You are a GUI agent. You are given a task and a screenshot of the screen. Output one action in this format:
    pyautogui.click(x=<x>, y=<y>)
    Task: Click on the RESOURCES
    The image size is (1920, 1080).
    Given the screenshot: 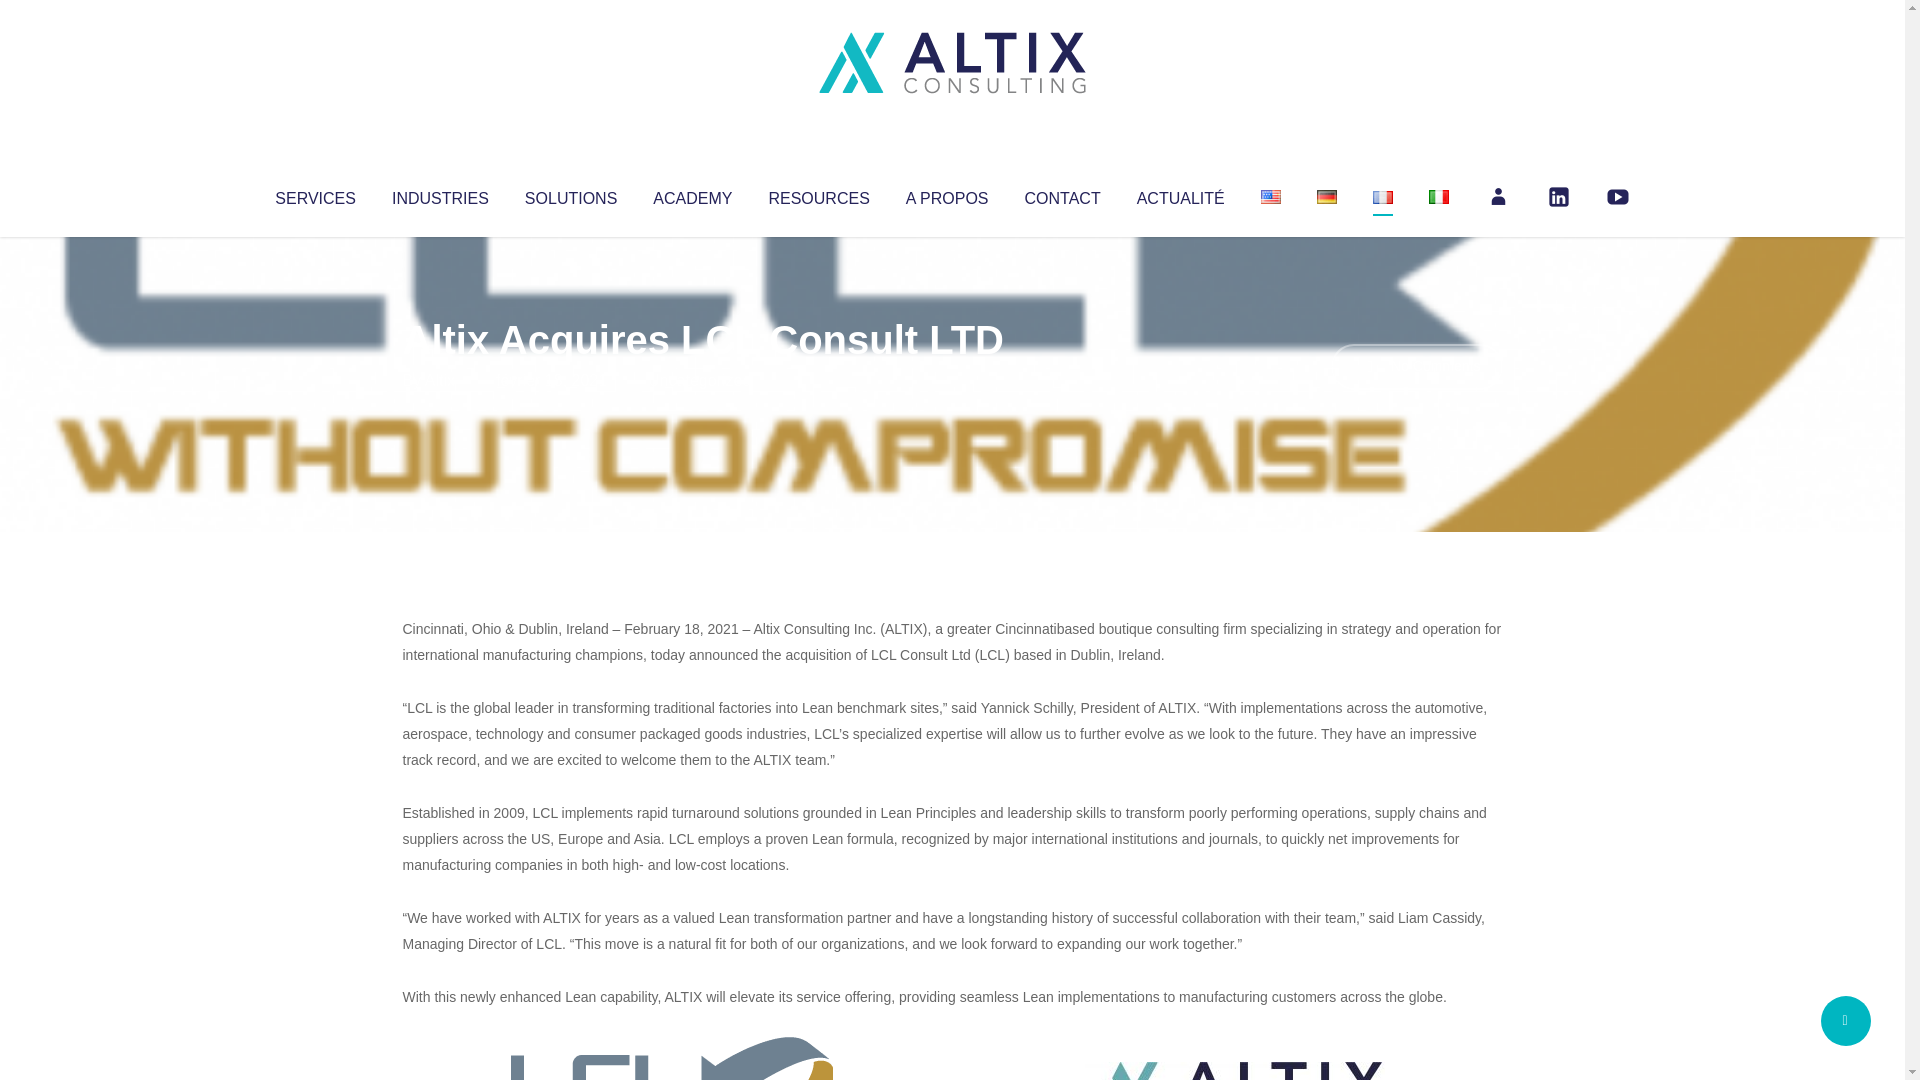 What is the action you would take?
    pyautogui.click(x=818, y=194)
    